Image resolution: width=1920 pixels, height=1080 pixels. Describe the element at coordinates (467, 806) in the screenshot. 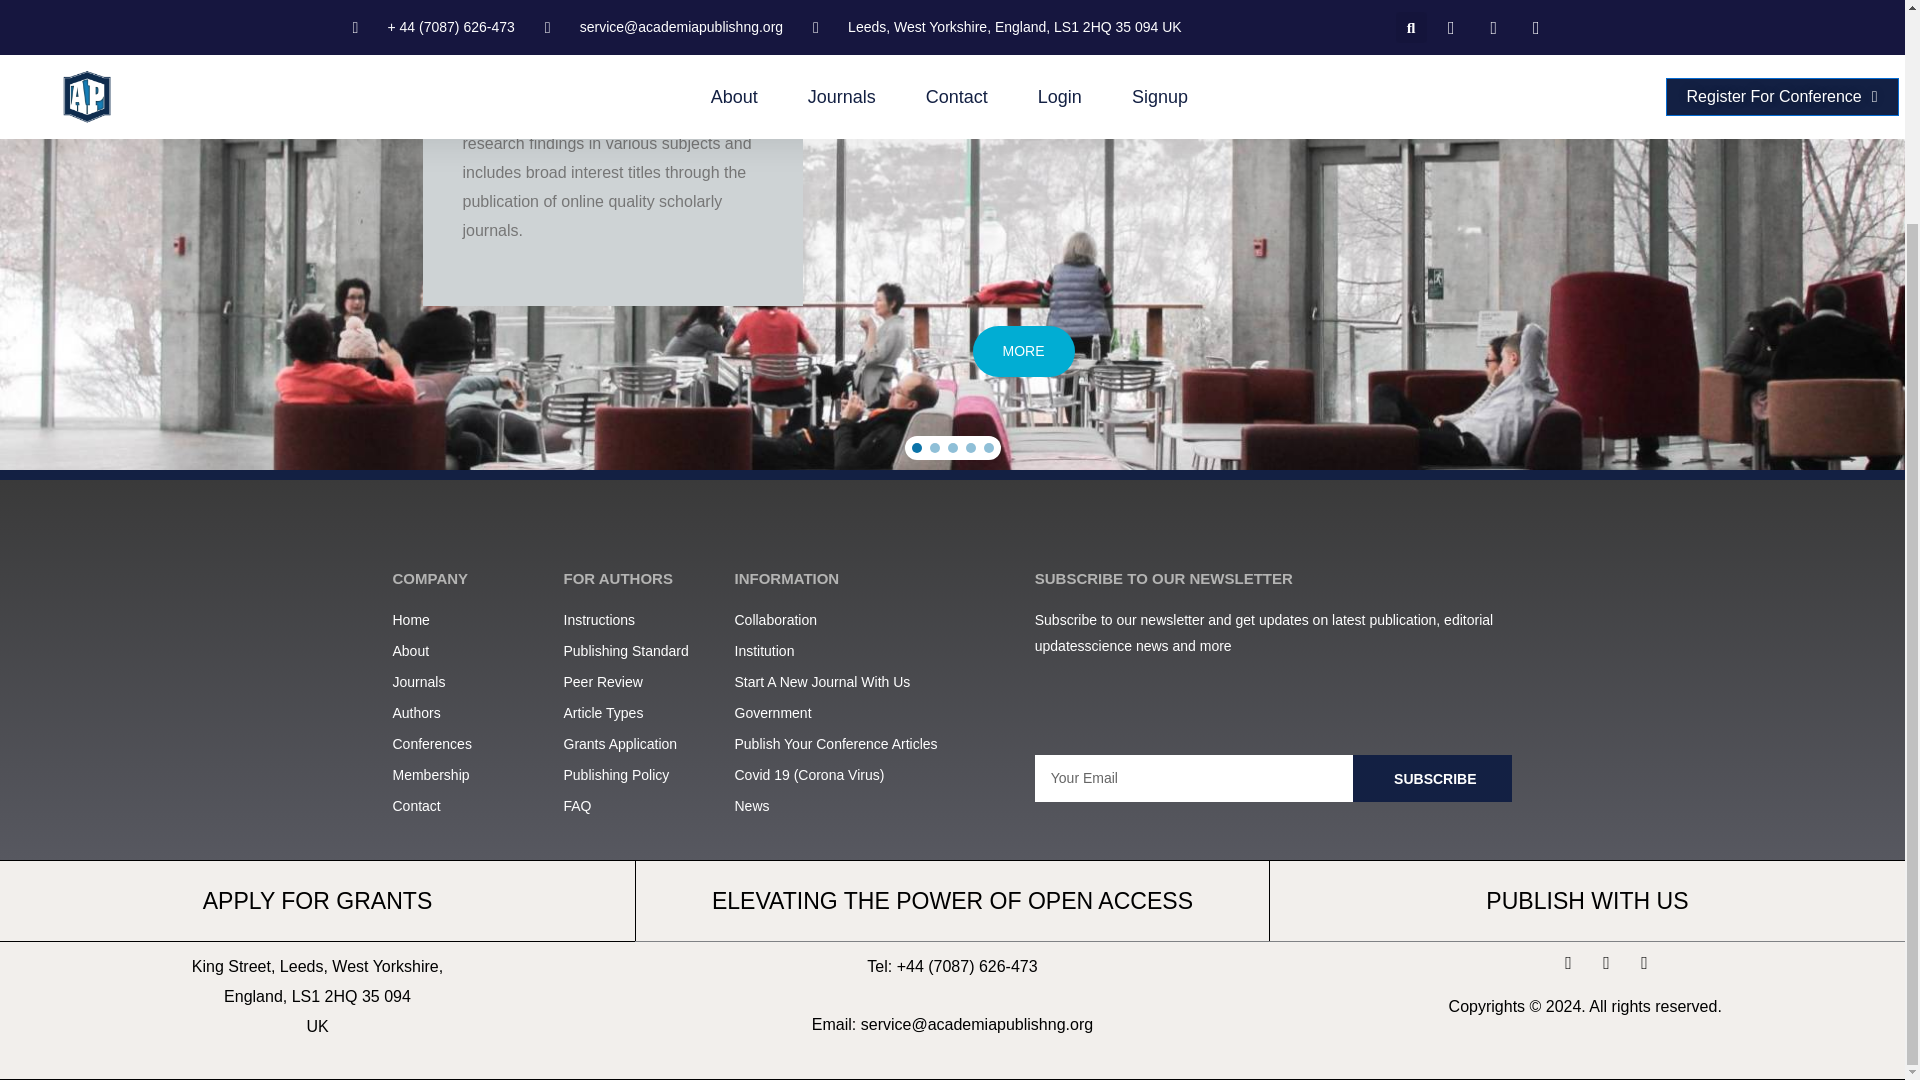

I see `Contact` at that location.